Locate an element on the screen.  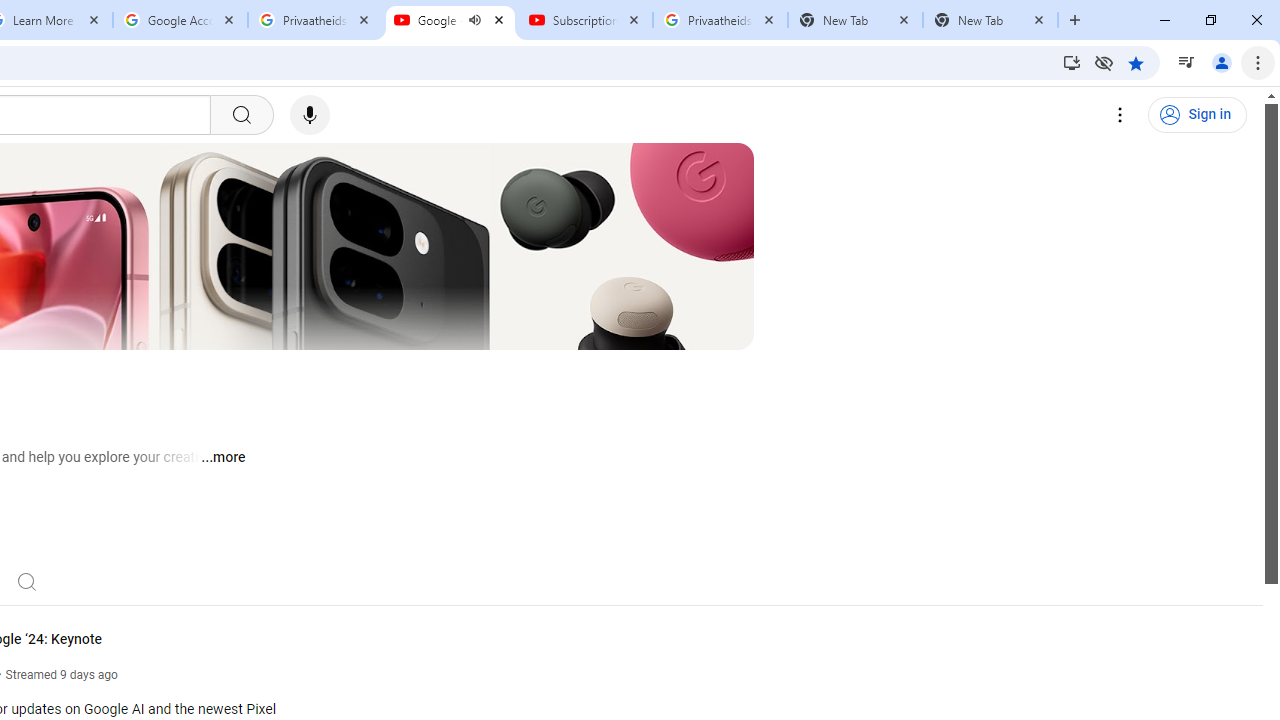
Subscriptions - YouTube is located at coordinates (585, 20).